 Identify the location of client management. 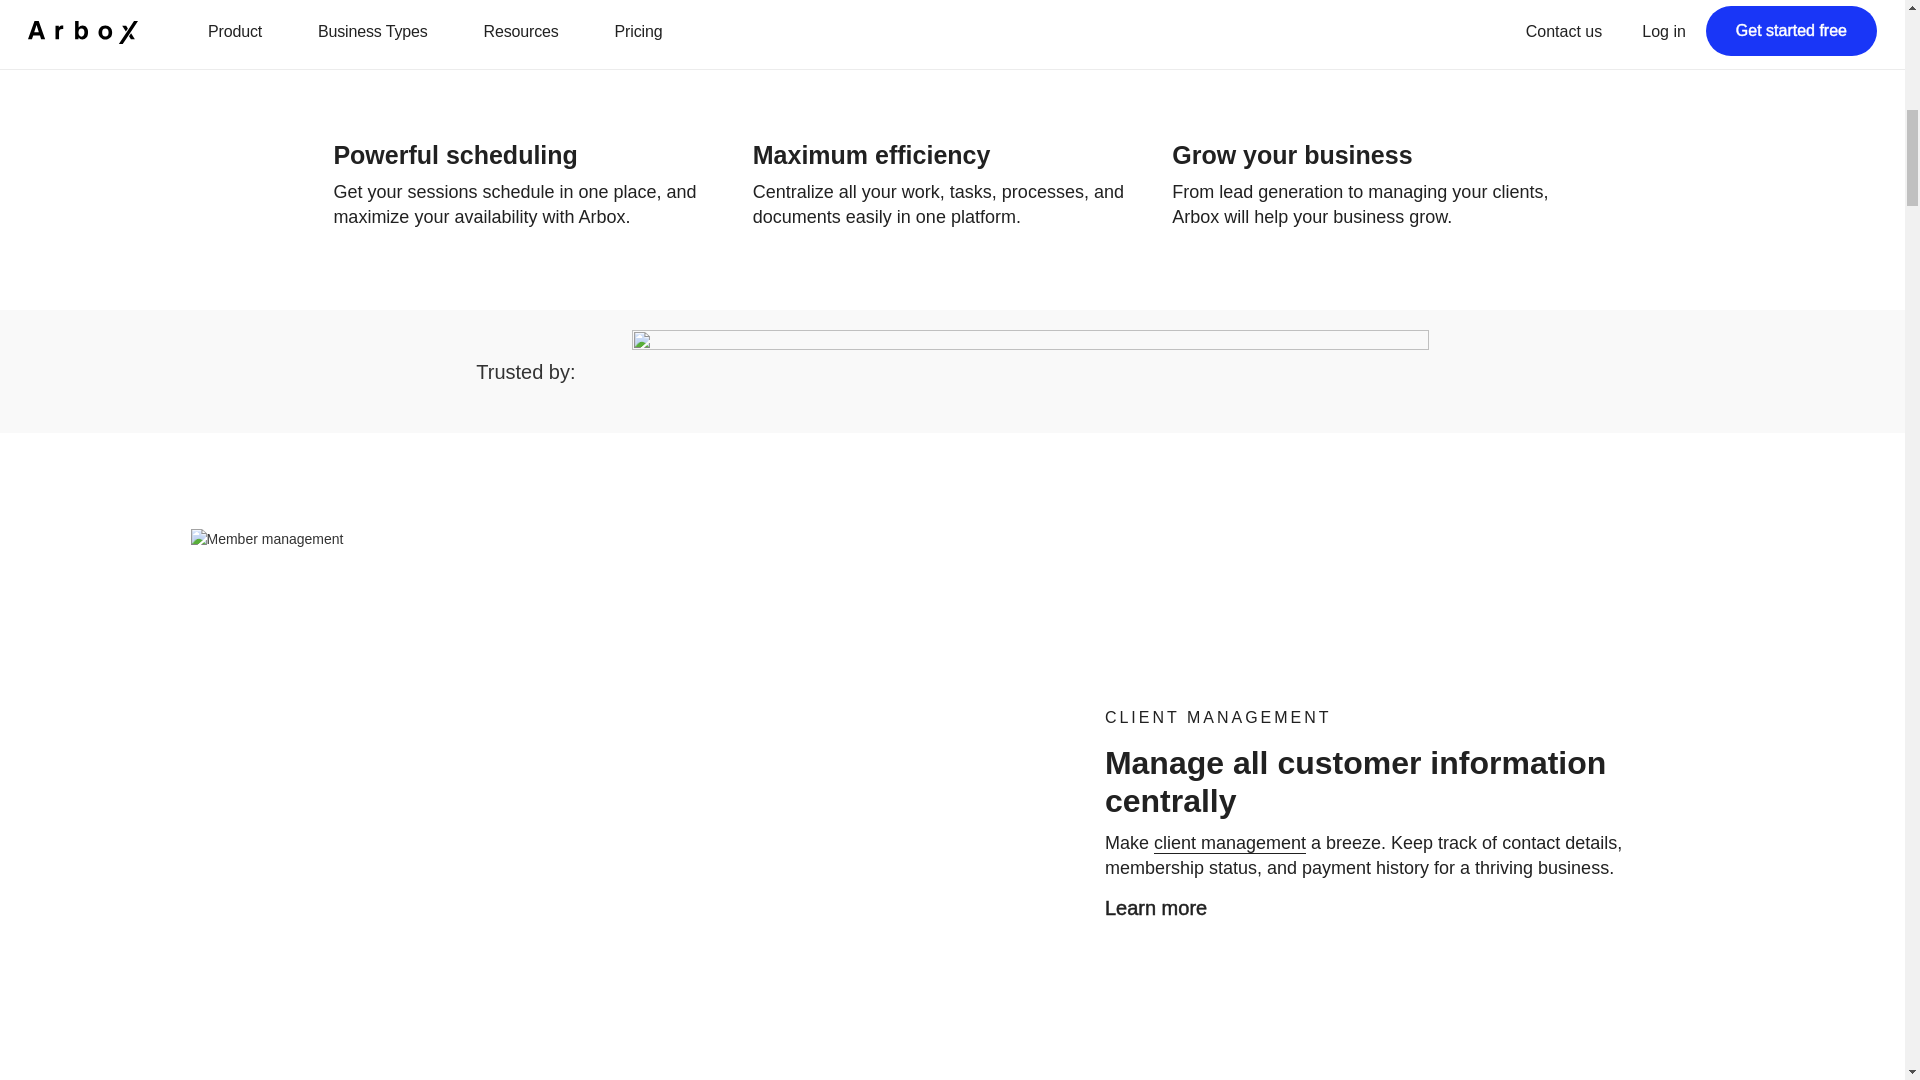
(1229, 843).